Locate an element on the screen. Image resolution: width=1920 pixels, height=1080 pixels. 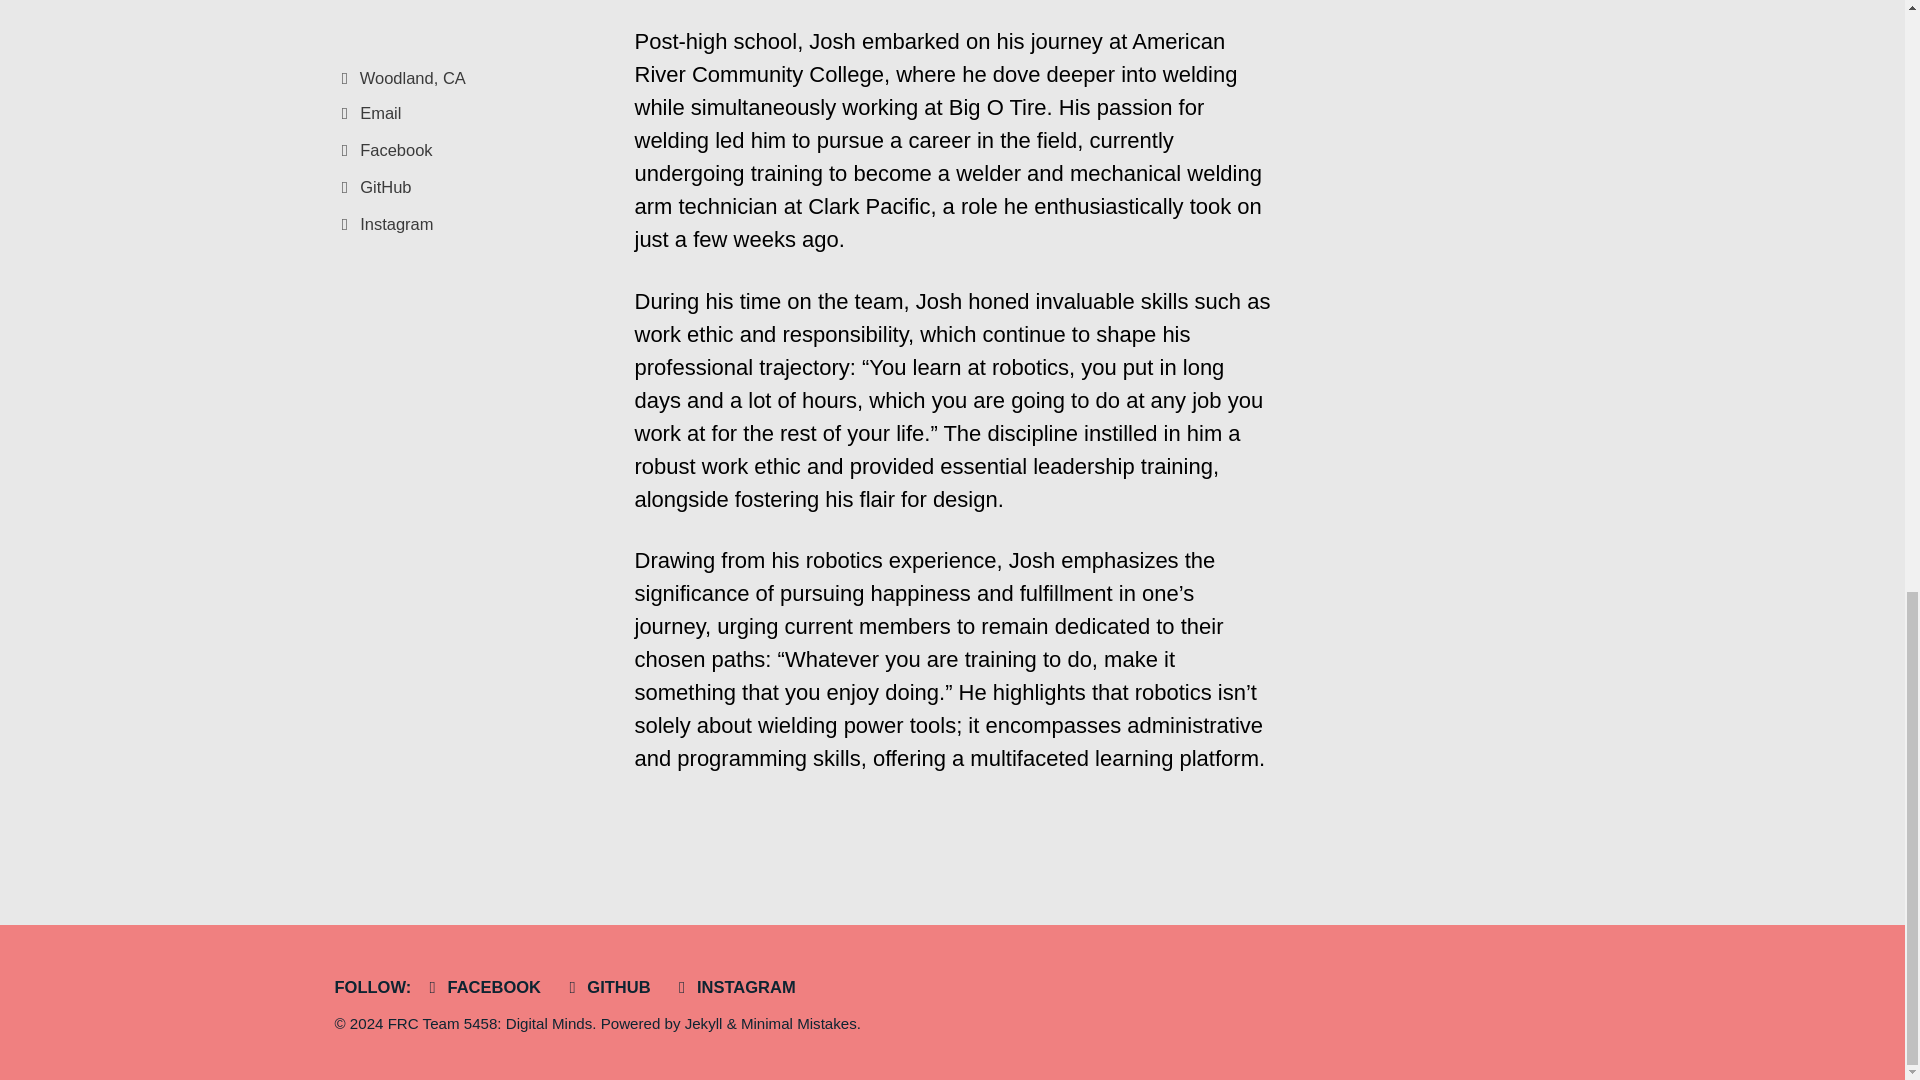
Jekyll is located at coordinates (704, 1024).